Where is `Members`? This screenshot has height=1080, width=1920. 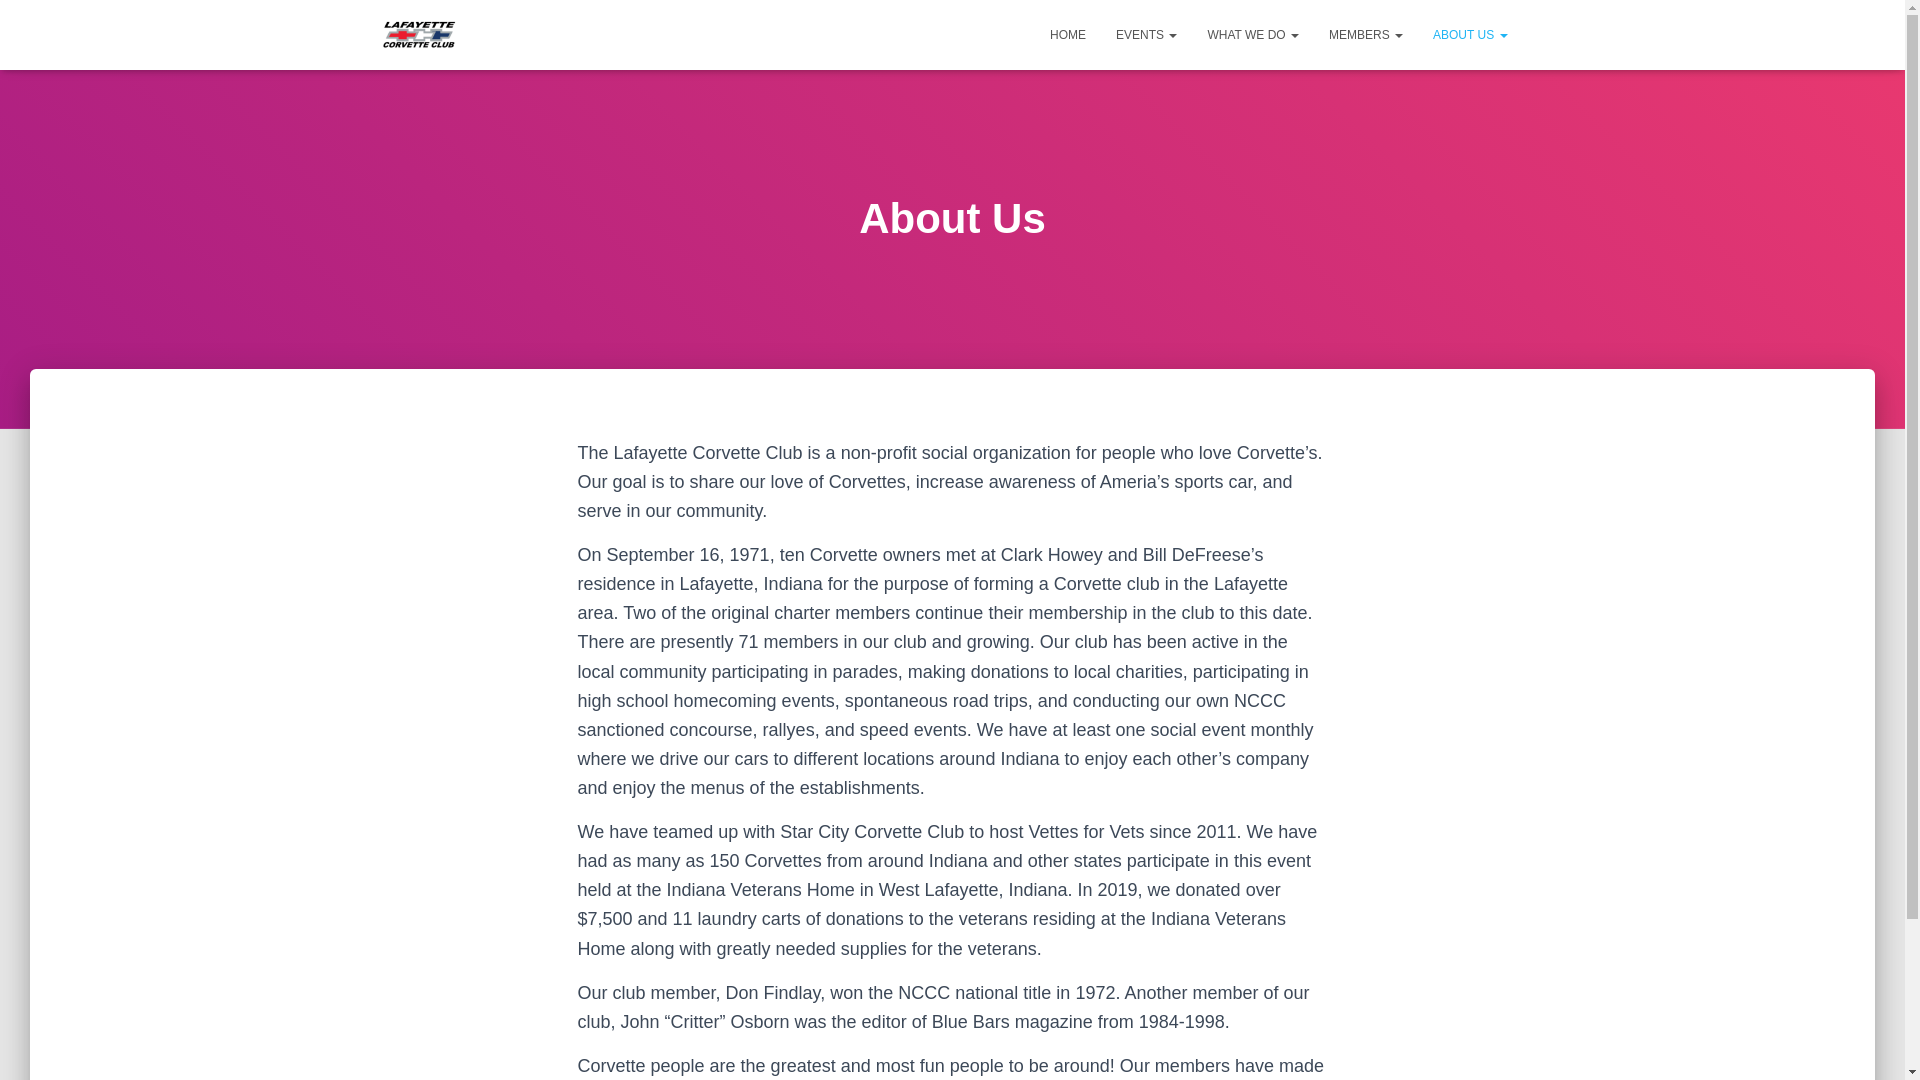
Members is located at coordinates (1366, 34).